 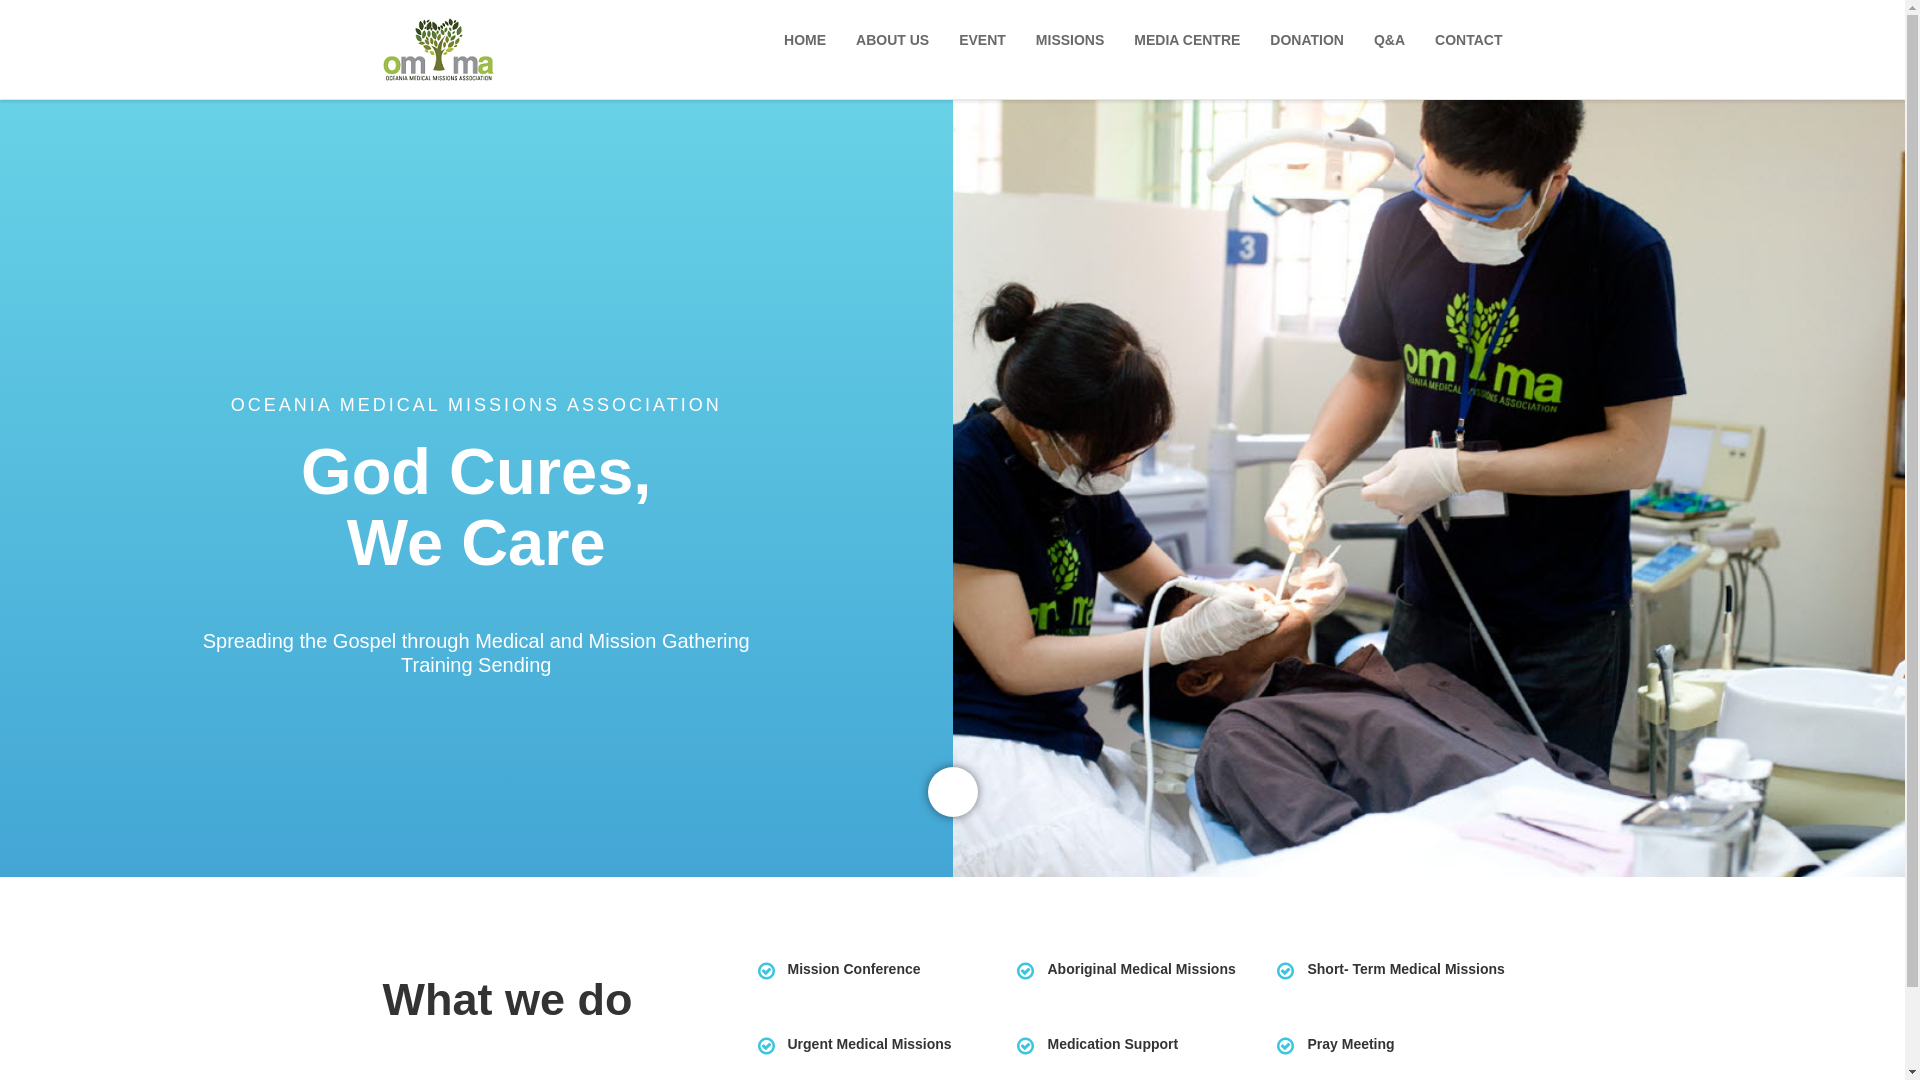 What do you see at coordinates (1075, 40) in the screenshot?
I see `MISSIONS` at bounding box center [1075, 40].